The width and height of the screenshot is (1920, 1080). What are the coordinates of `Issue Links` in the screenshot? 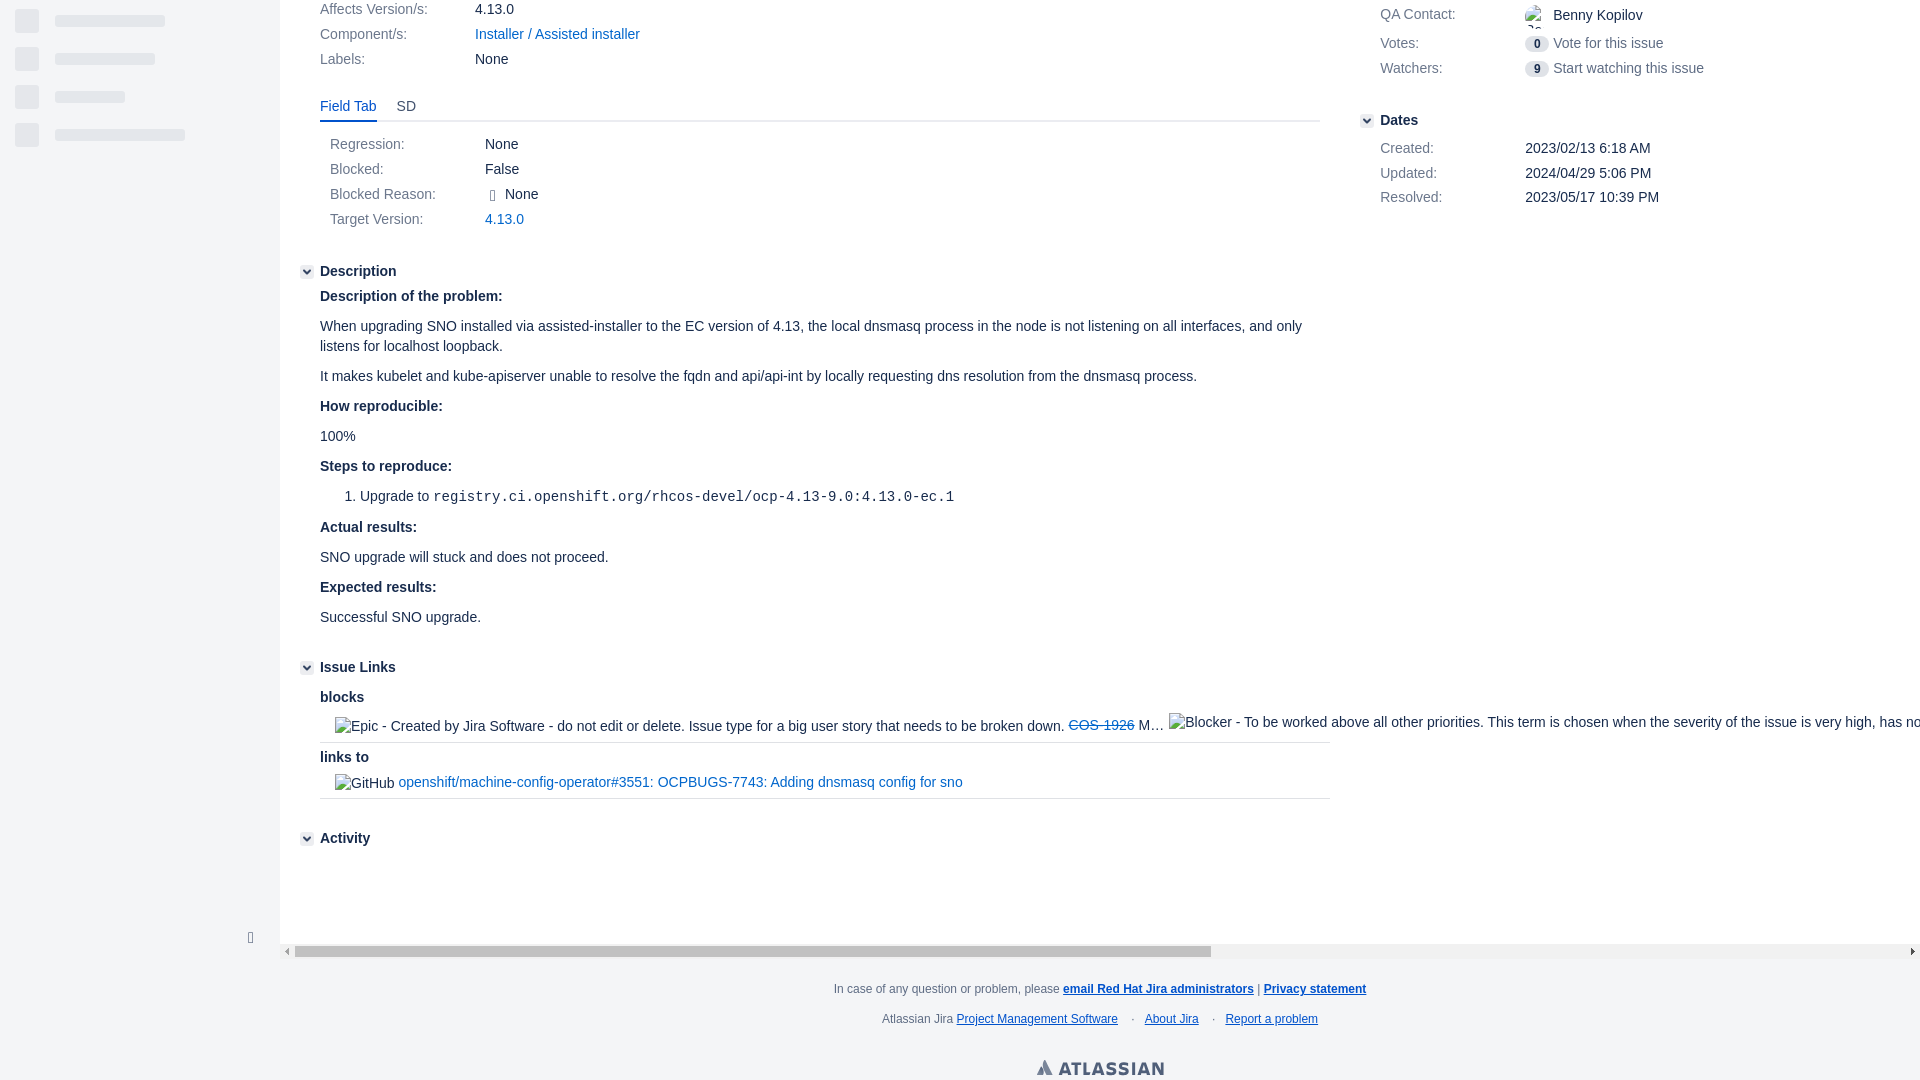 It's located at (306, 668).